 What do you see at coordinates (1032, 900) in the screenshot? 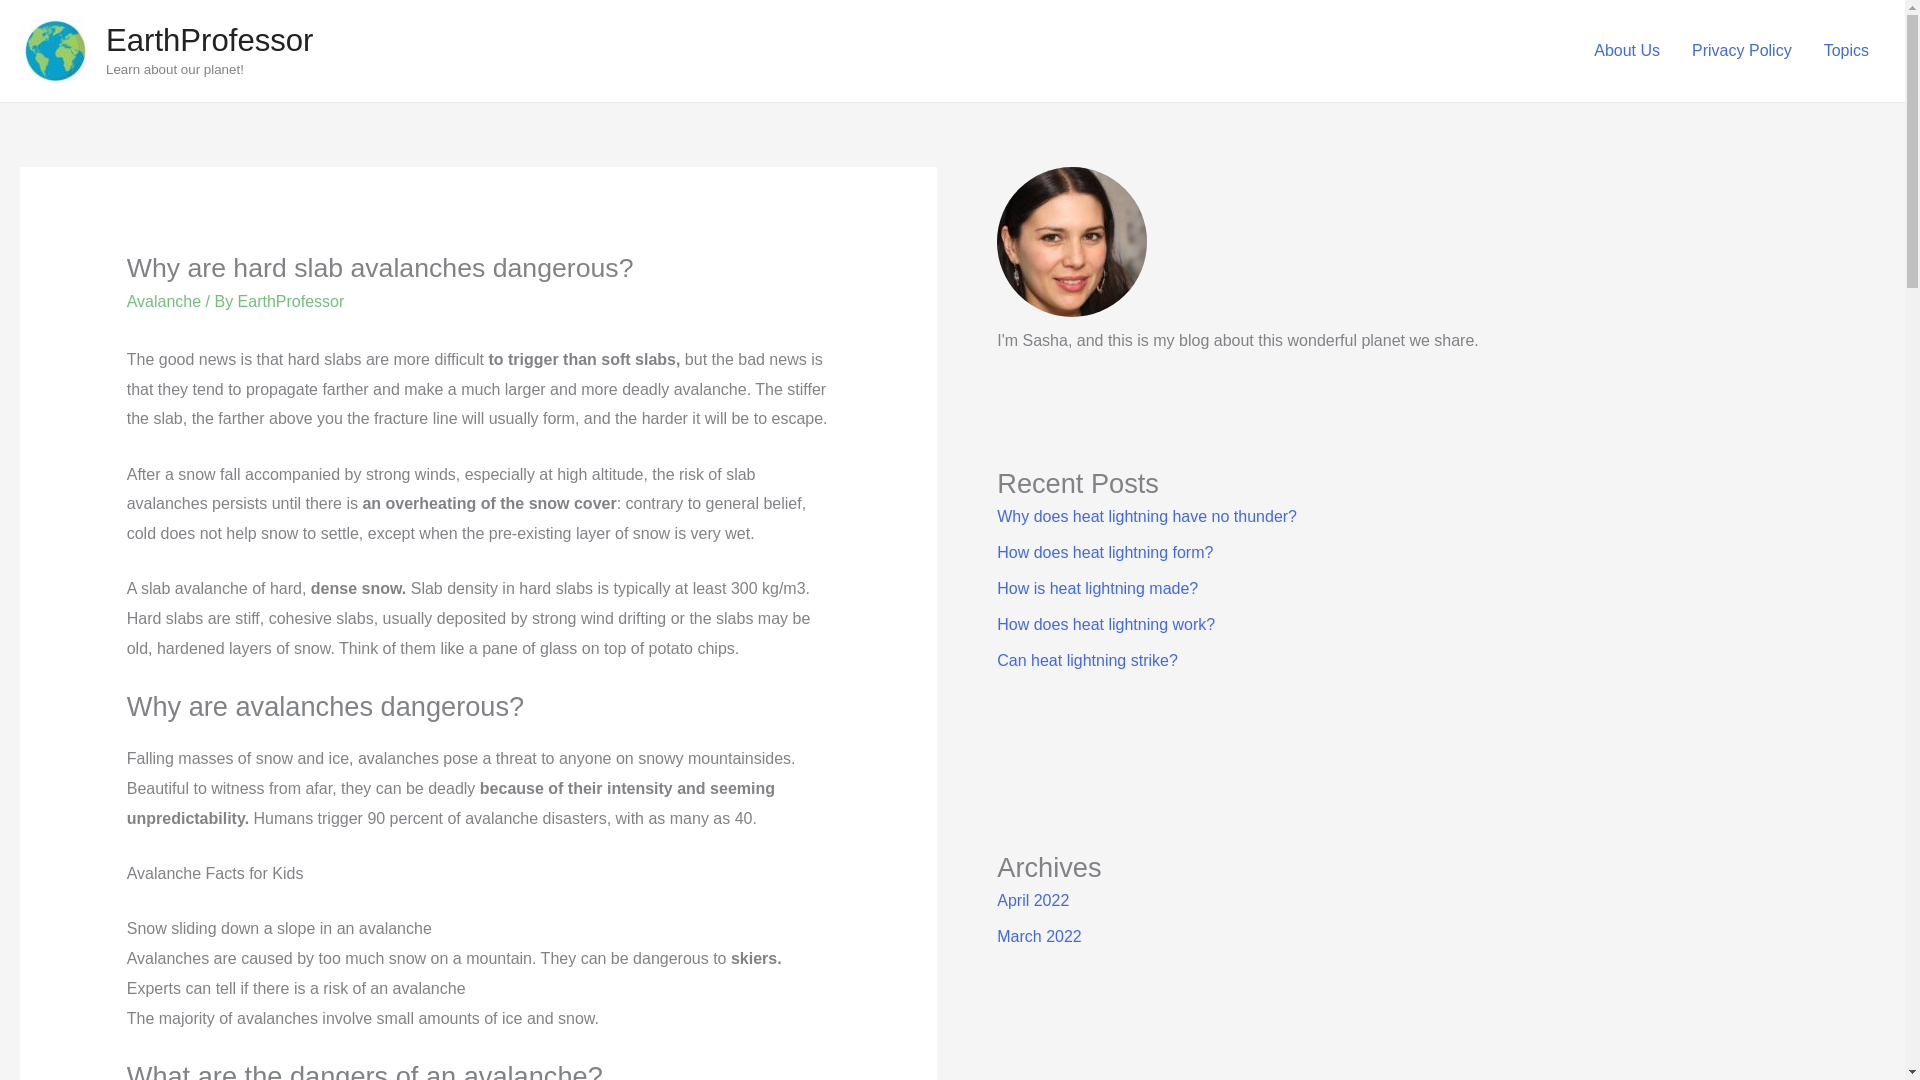
I see `April 2022` at bounding box center [1032, 900].